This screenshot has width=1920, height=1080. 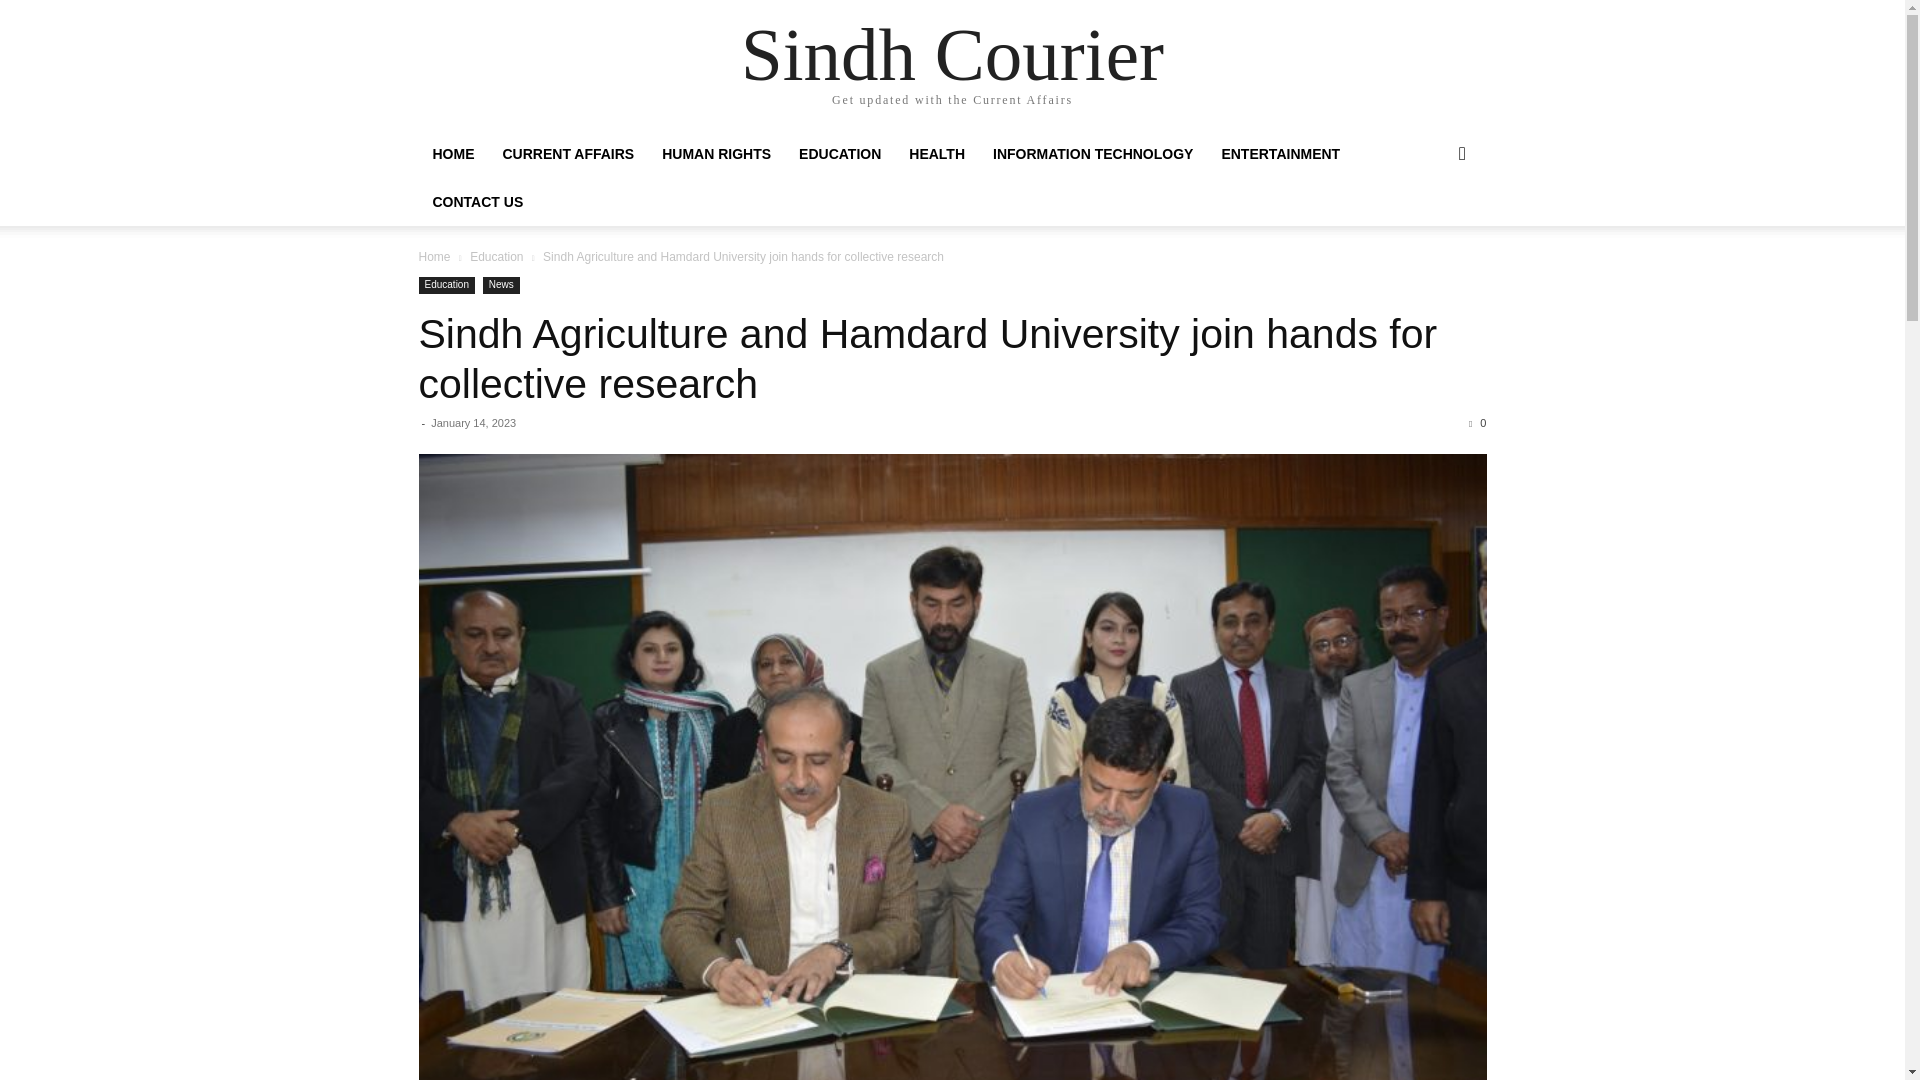 I want to click on Sindh Courier, so click(x=952, y=54).